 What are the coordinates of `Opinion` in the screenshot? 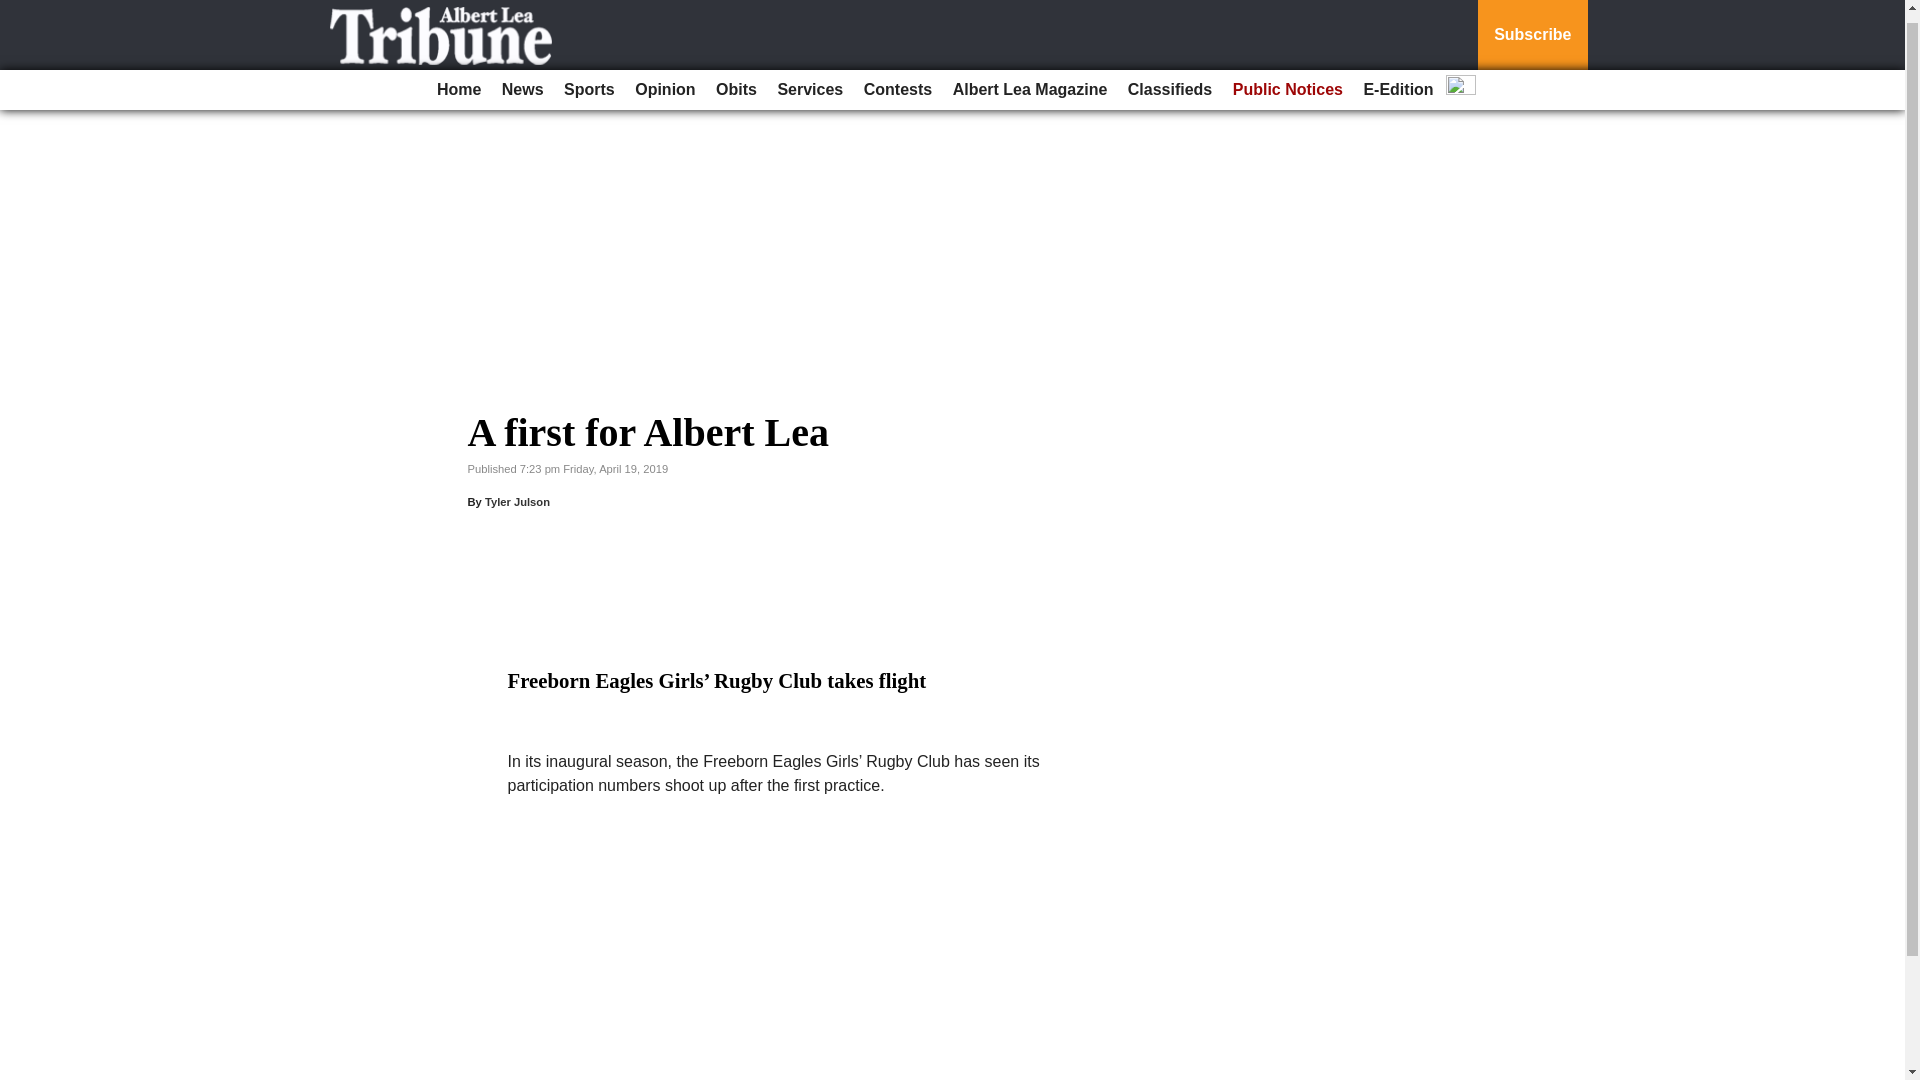 It's located at (664, 80).